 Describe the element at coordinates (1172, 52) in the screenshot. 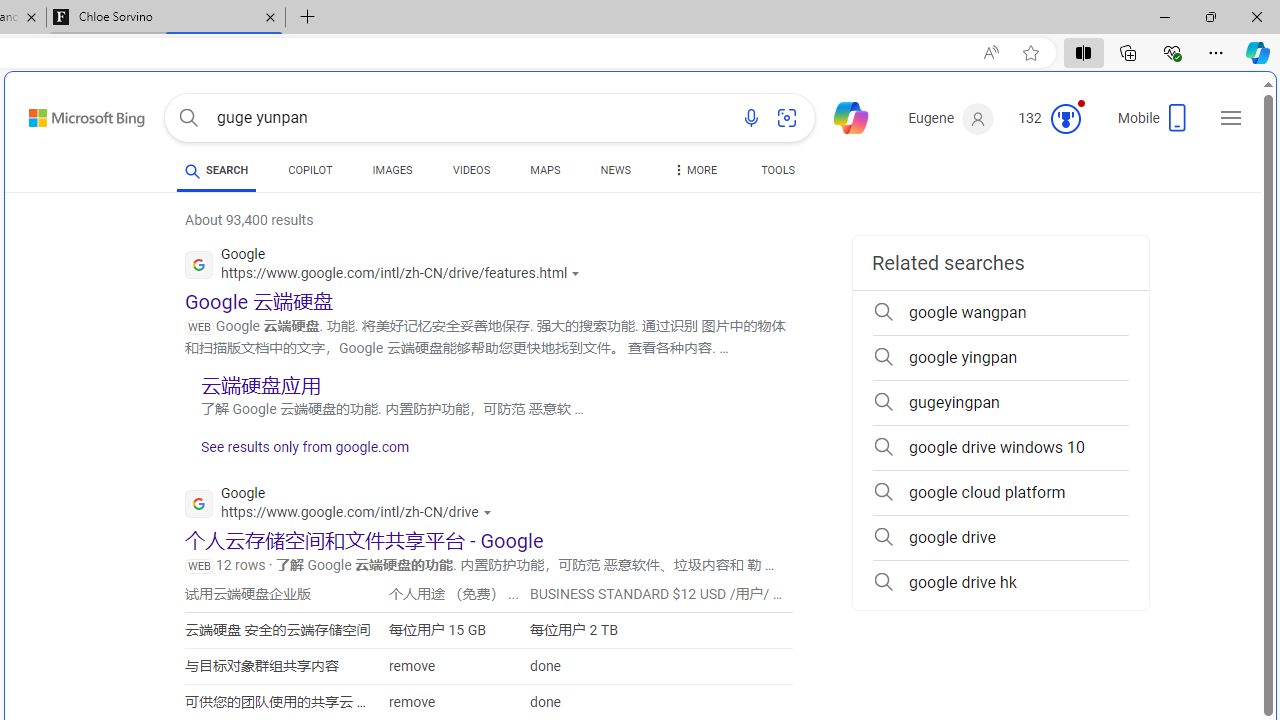

I see `Browser essentials` at that location.